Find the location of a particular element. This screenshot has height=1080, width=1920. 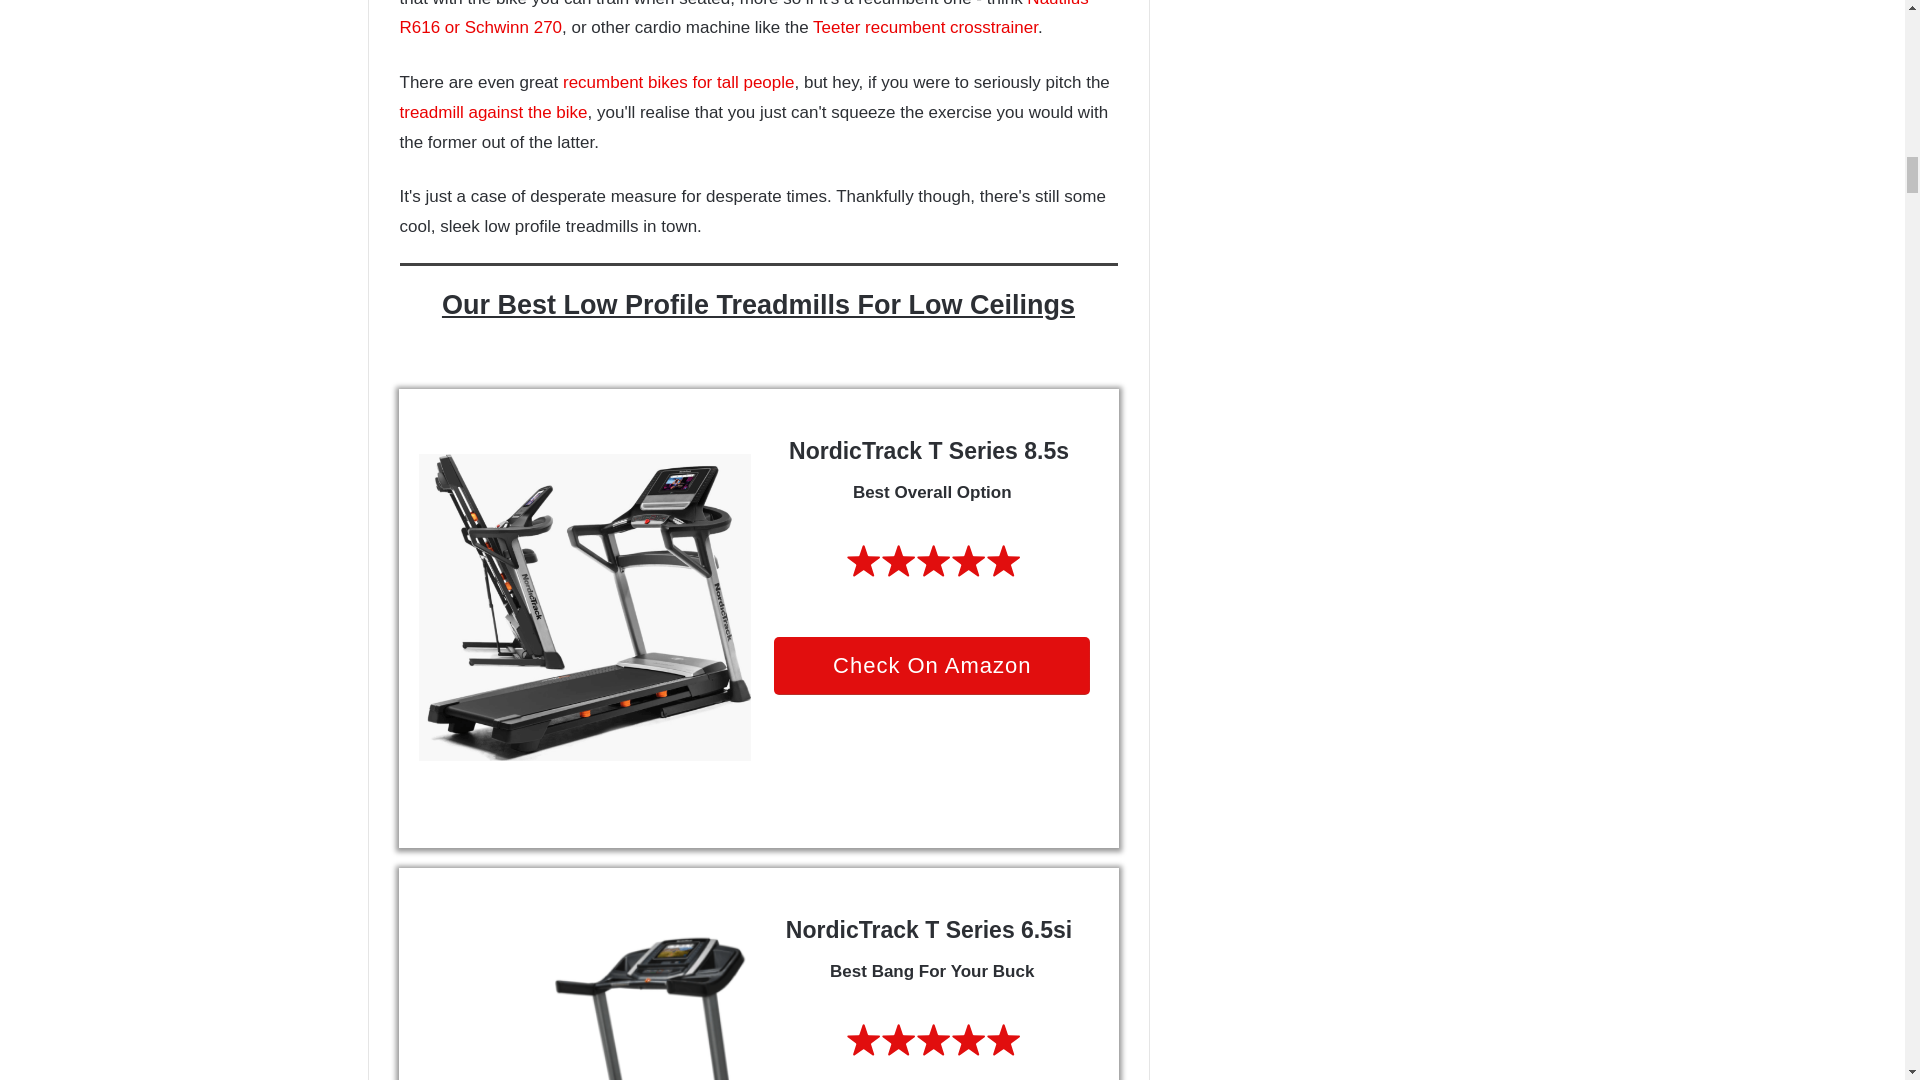

treadmill against the bike is located at coordinates (493, 112).